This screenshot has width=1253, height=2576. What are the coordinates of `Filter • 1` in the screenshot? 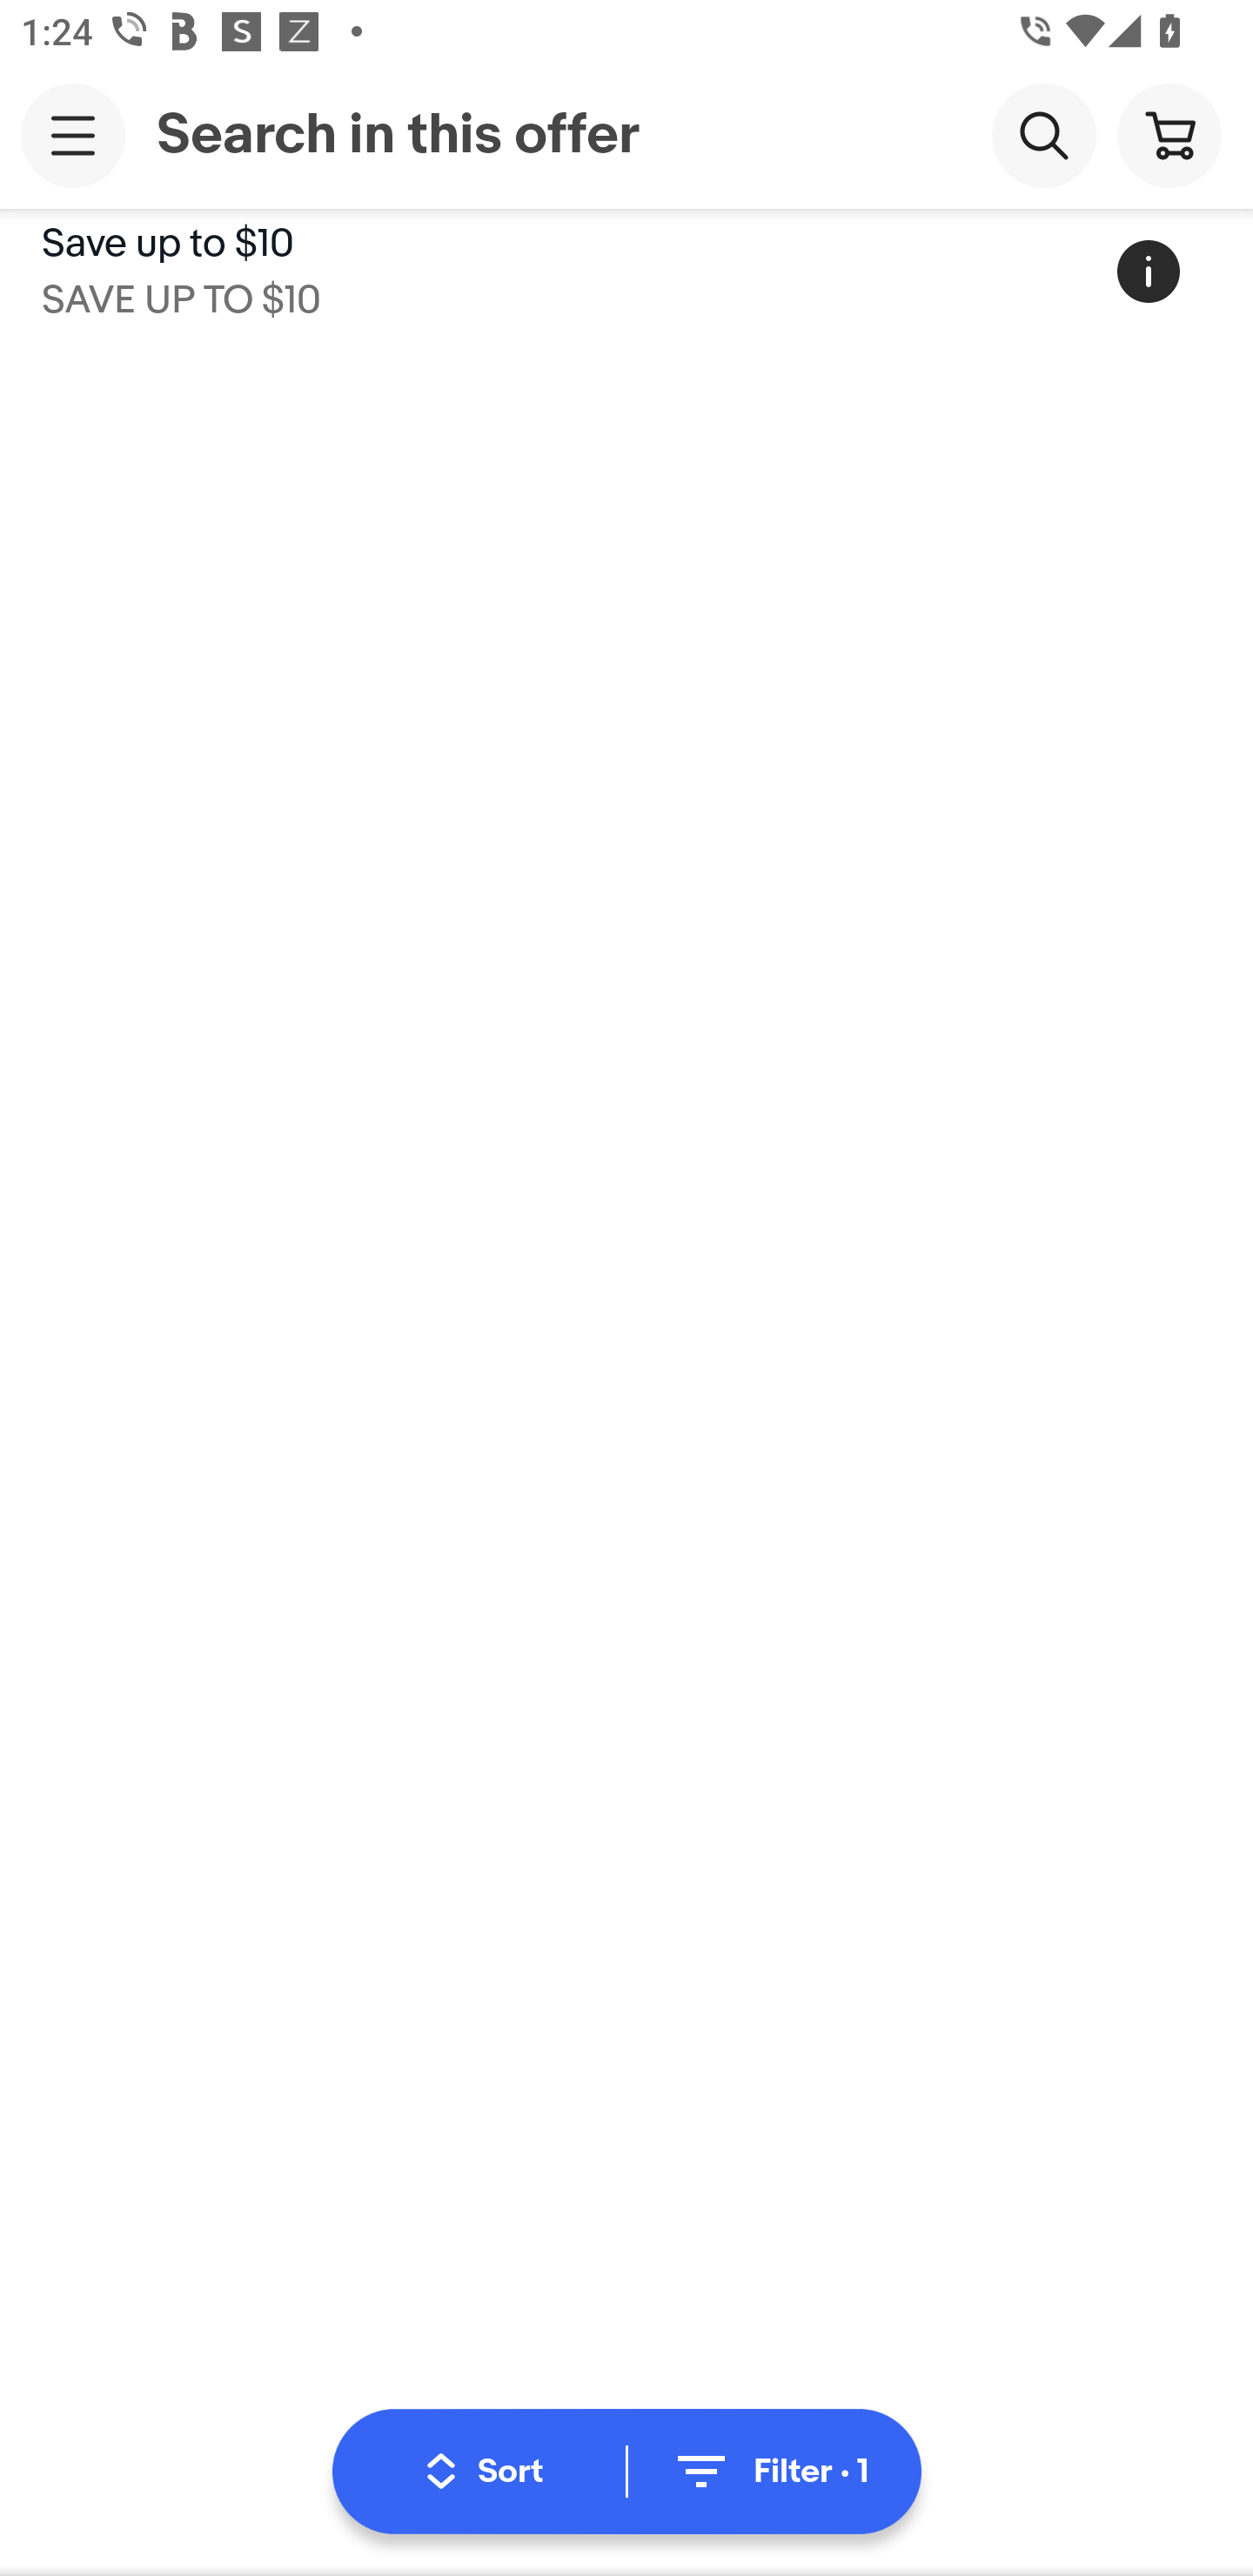 It's located at (769, 2472).